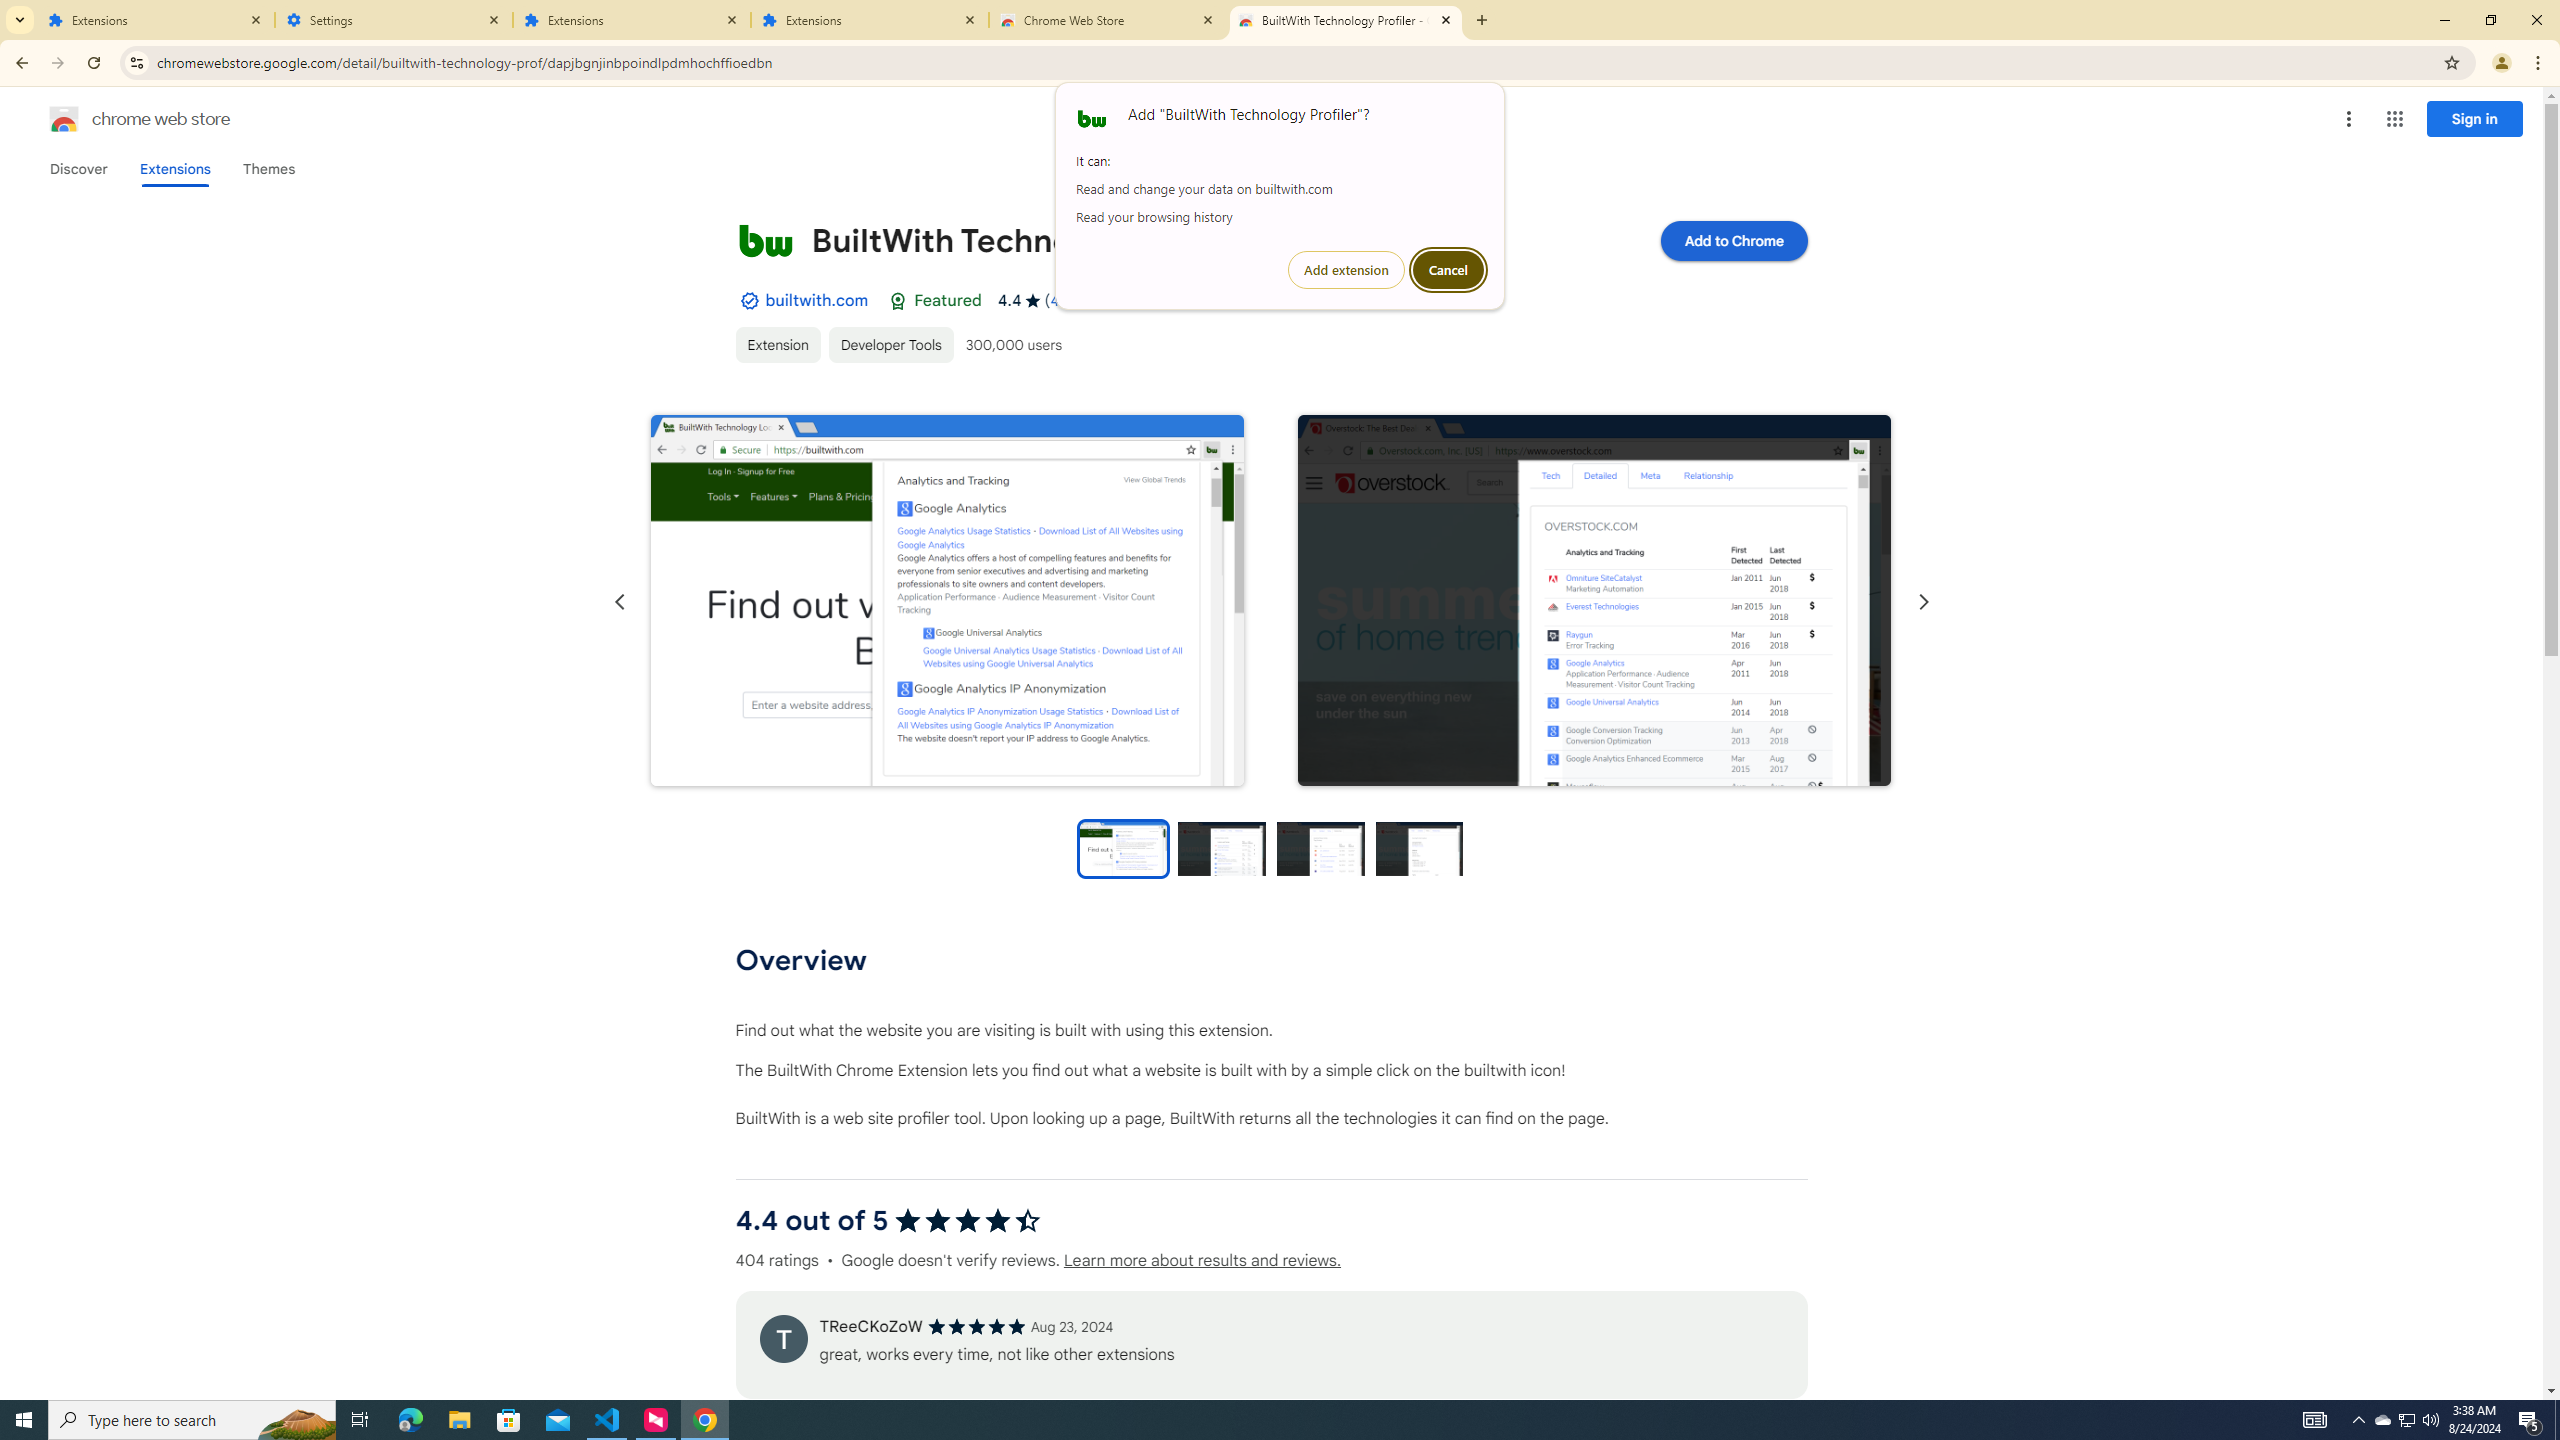 Image resolution: width=2560 pixels, height=1440 pixels. What do you see at coordinates (1448, 270) in the screenshot?
I see `Cancel` at bounding box center [1448, 270].